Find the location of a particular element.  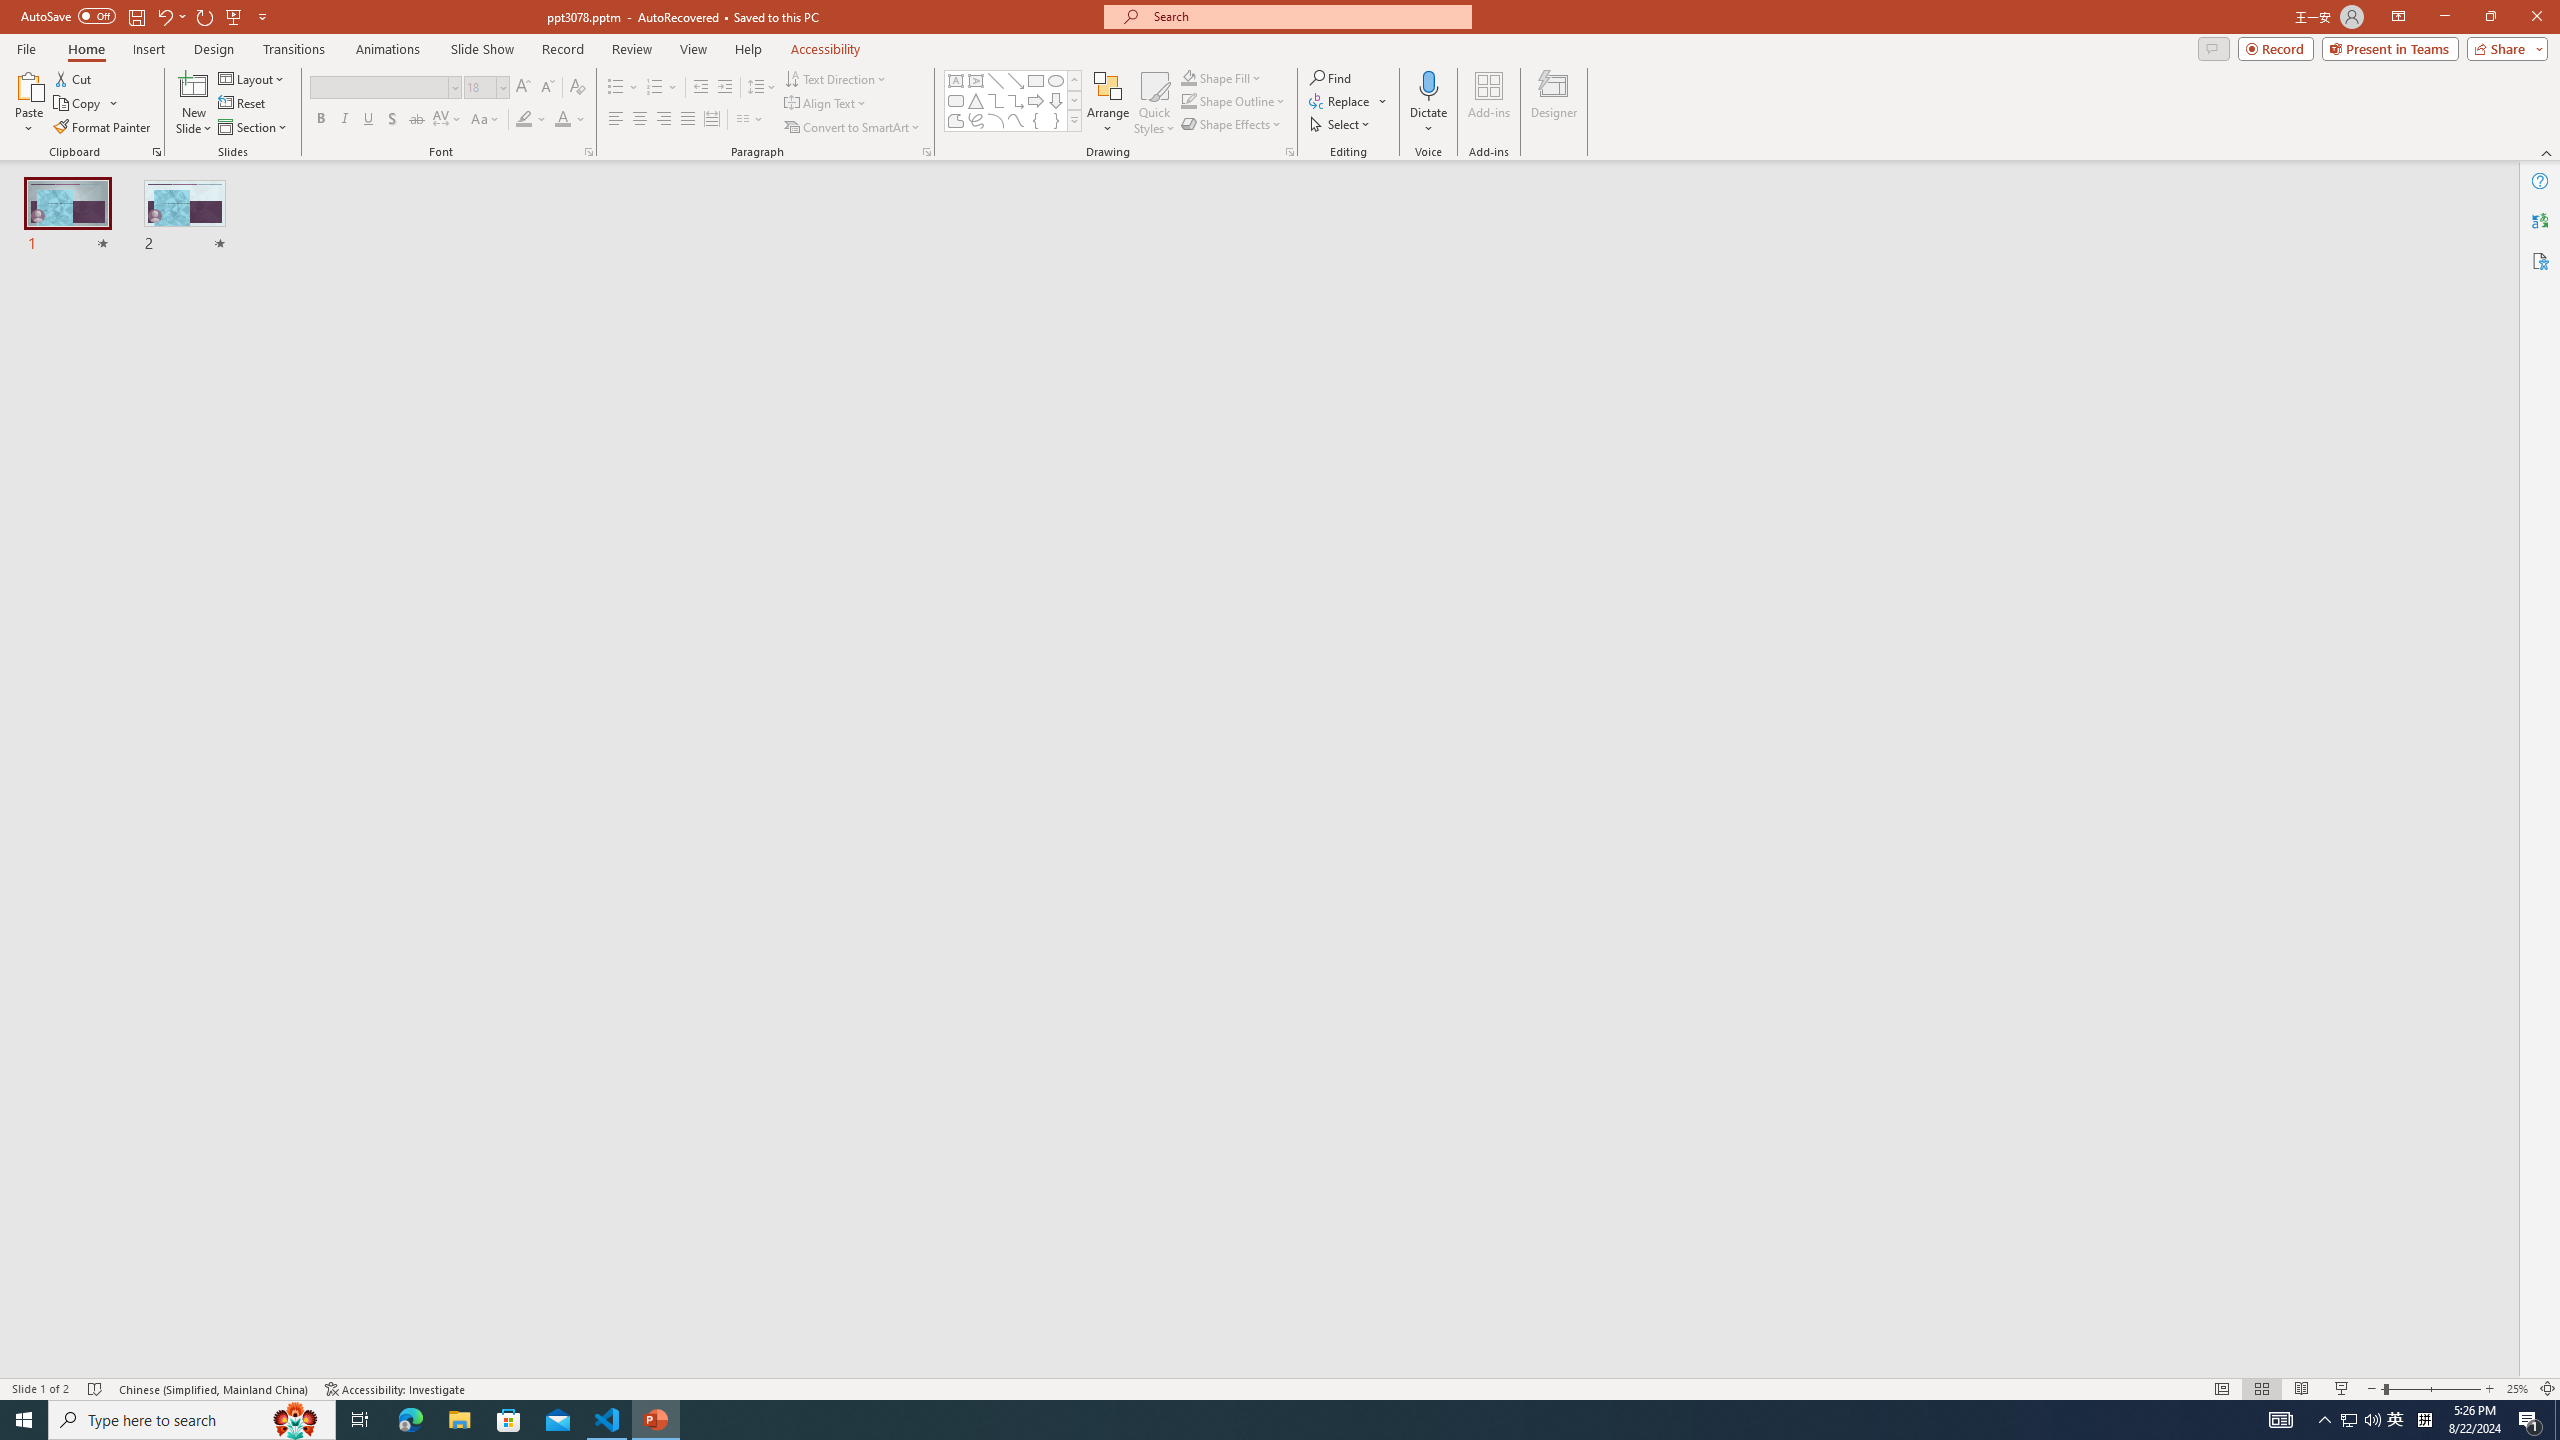

remote is located at coordinates (122, 1348).